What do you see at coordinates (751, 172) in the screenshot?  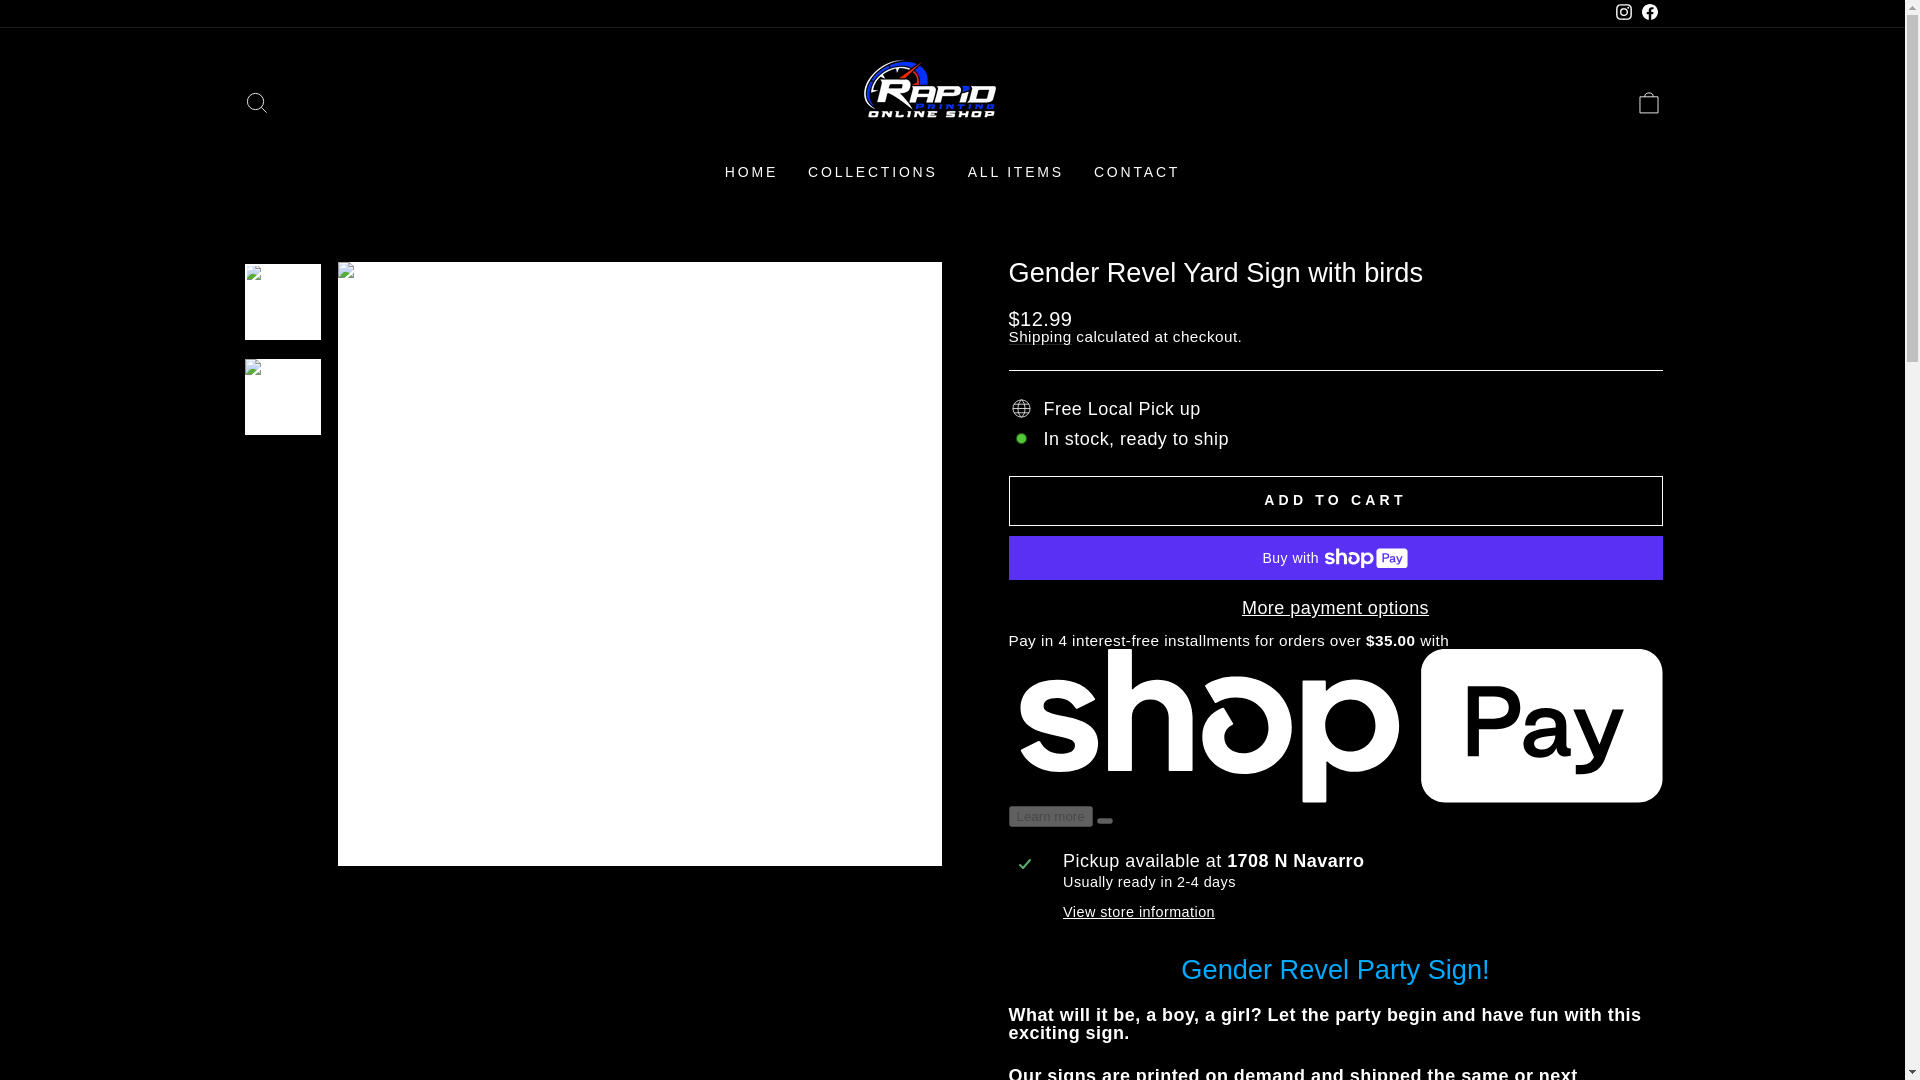 I see `HOME` at bounding box center [751, 172].